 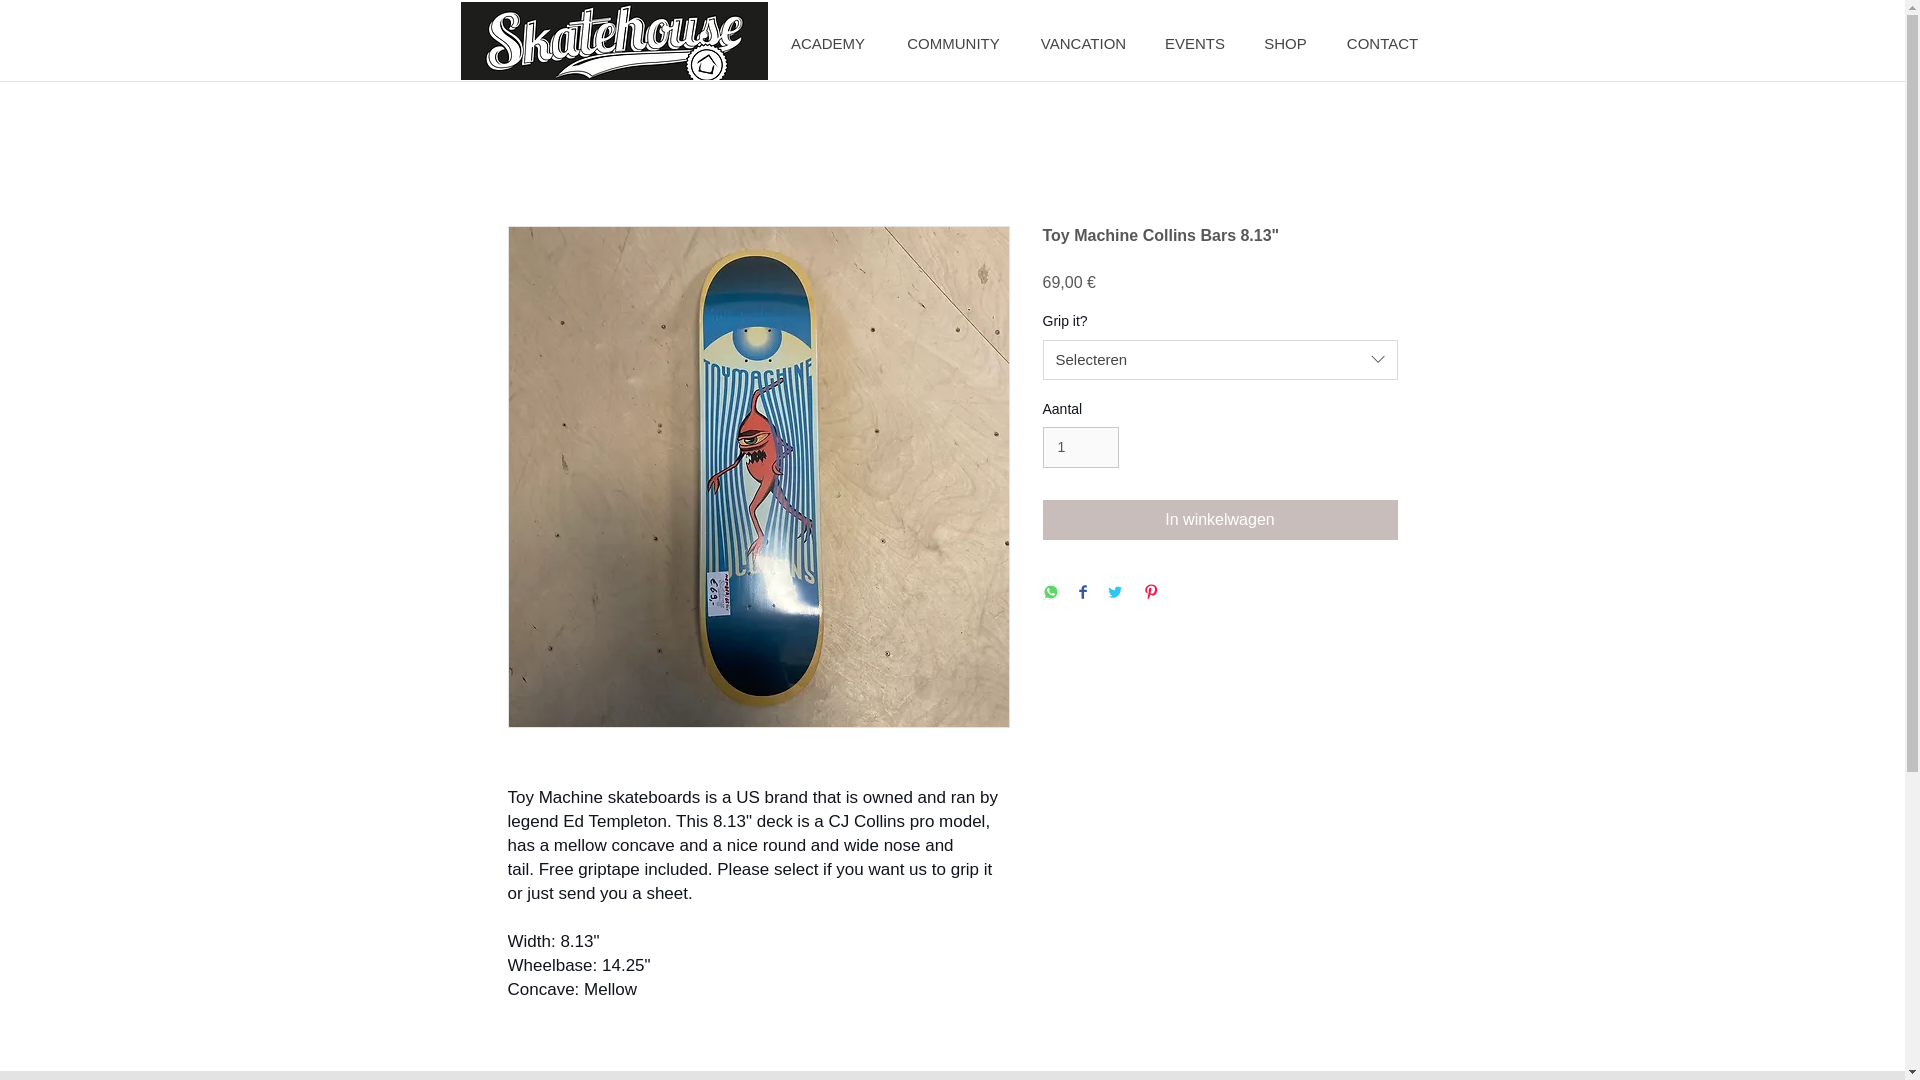 I want to click on SHOP, so click(x=1285, y=44).